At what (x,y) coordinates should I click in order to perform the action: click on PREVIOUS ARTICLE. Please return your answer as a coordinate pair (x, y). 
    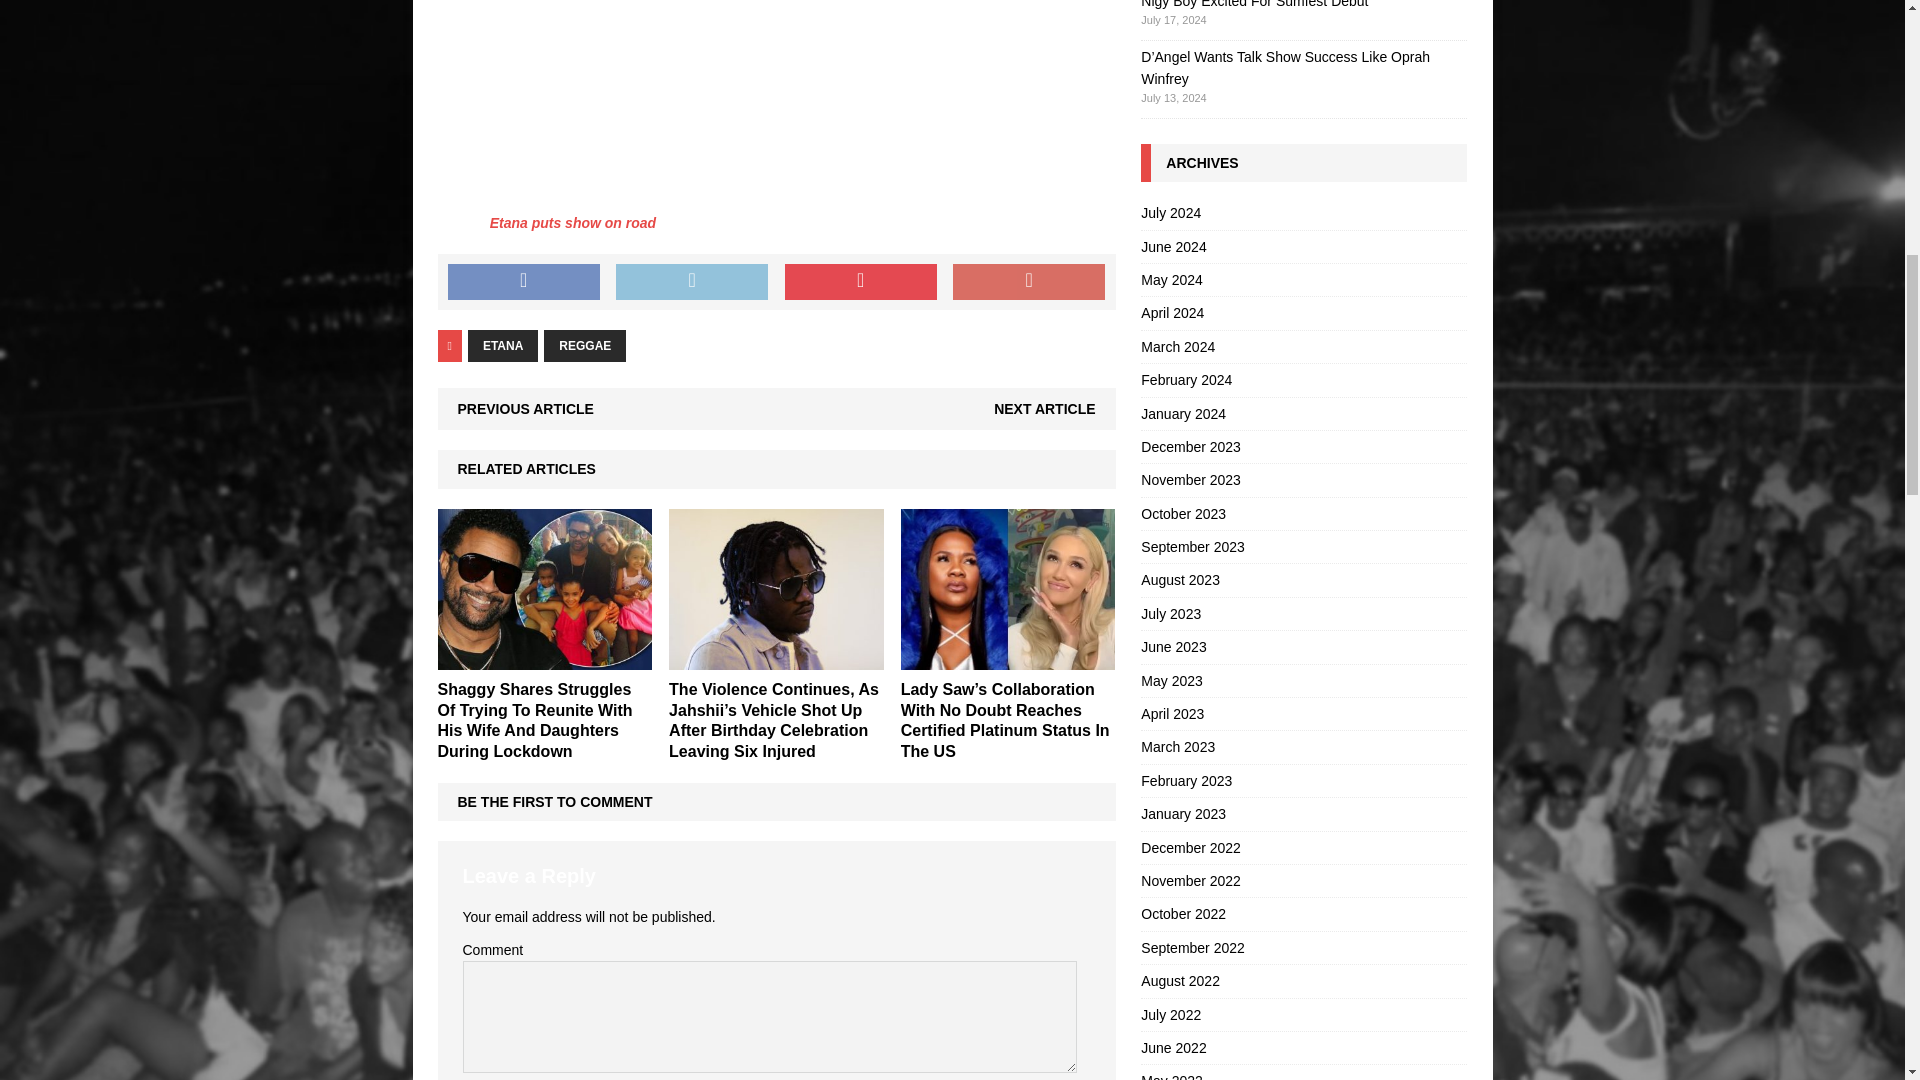
    Looking at the image, I should click on (526, 408).